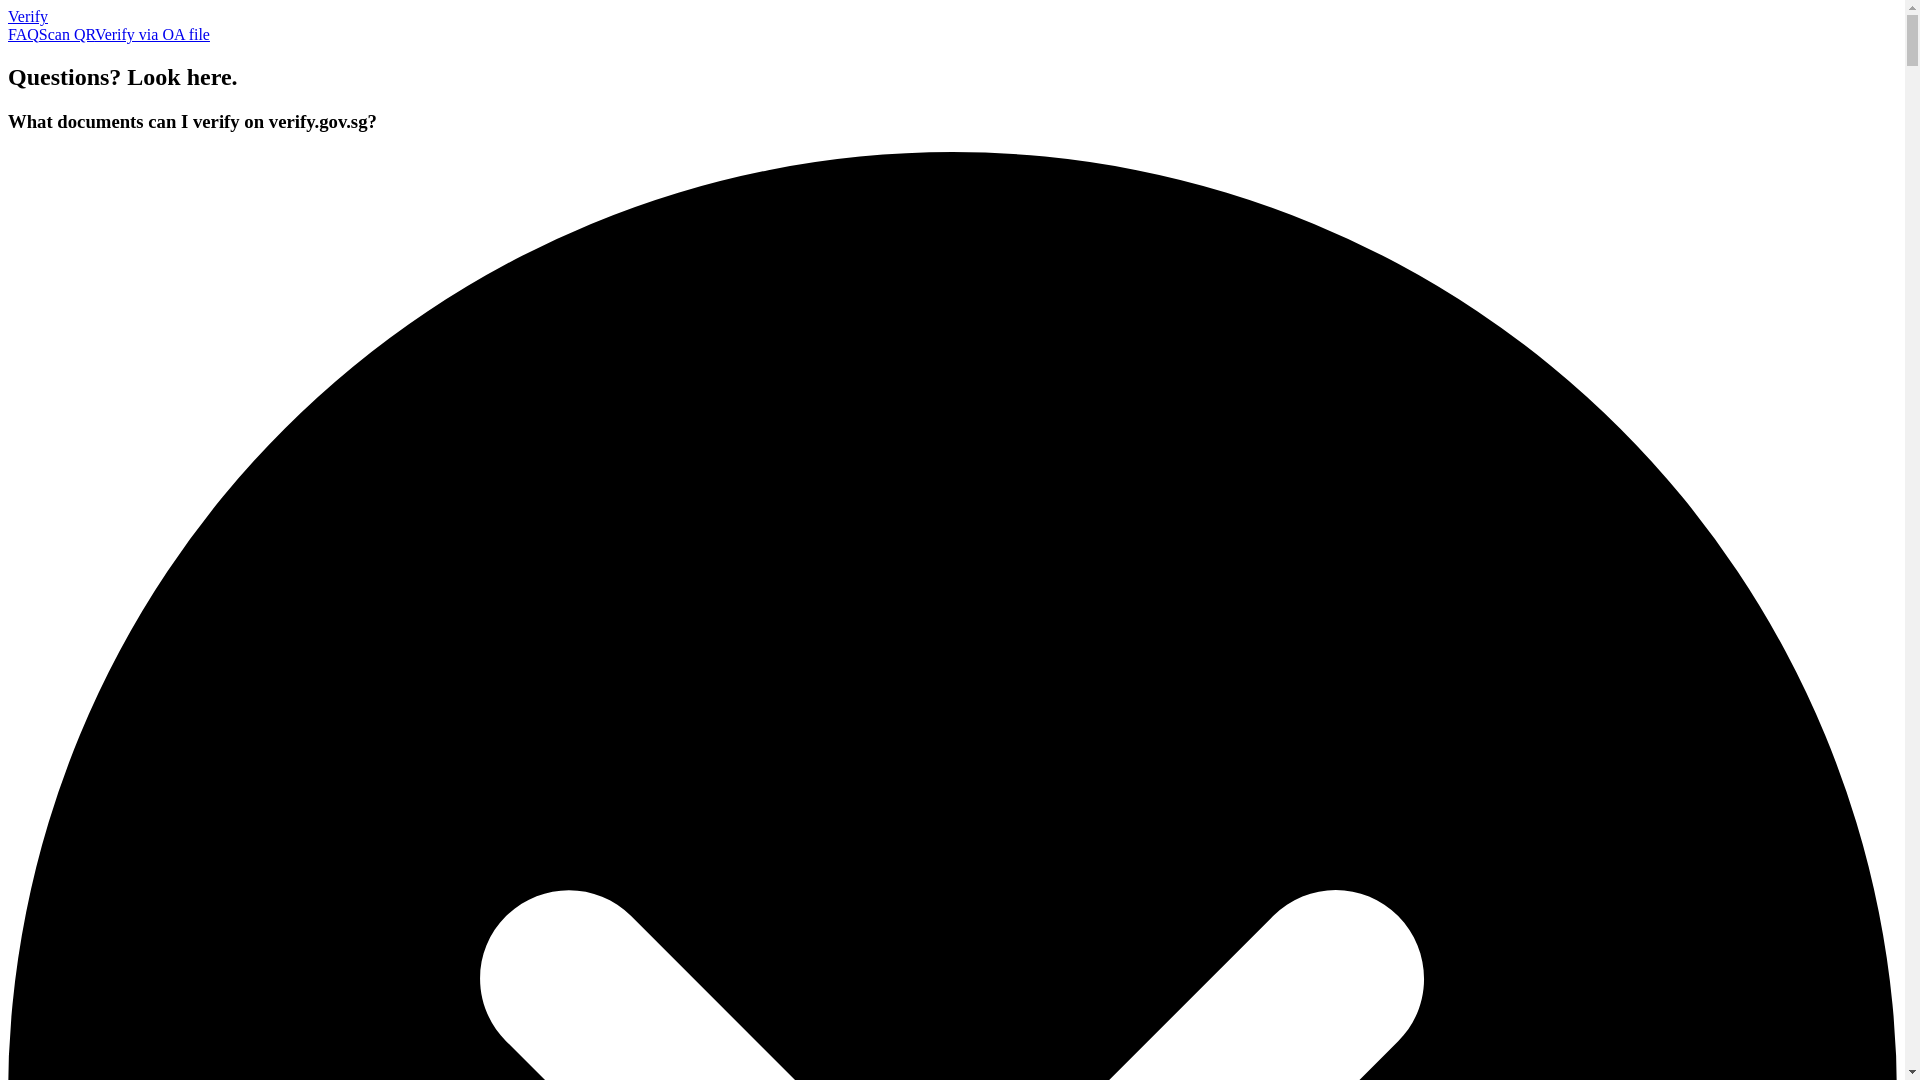 The image size is (1920, 1080). Describe the element at coordinates (28, 16) in the screenshot. I see `Verify` at that location.